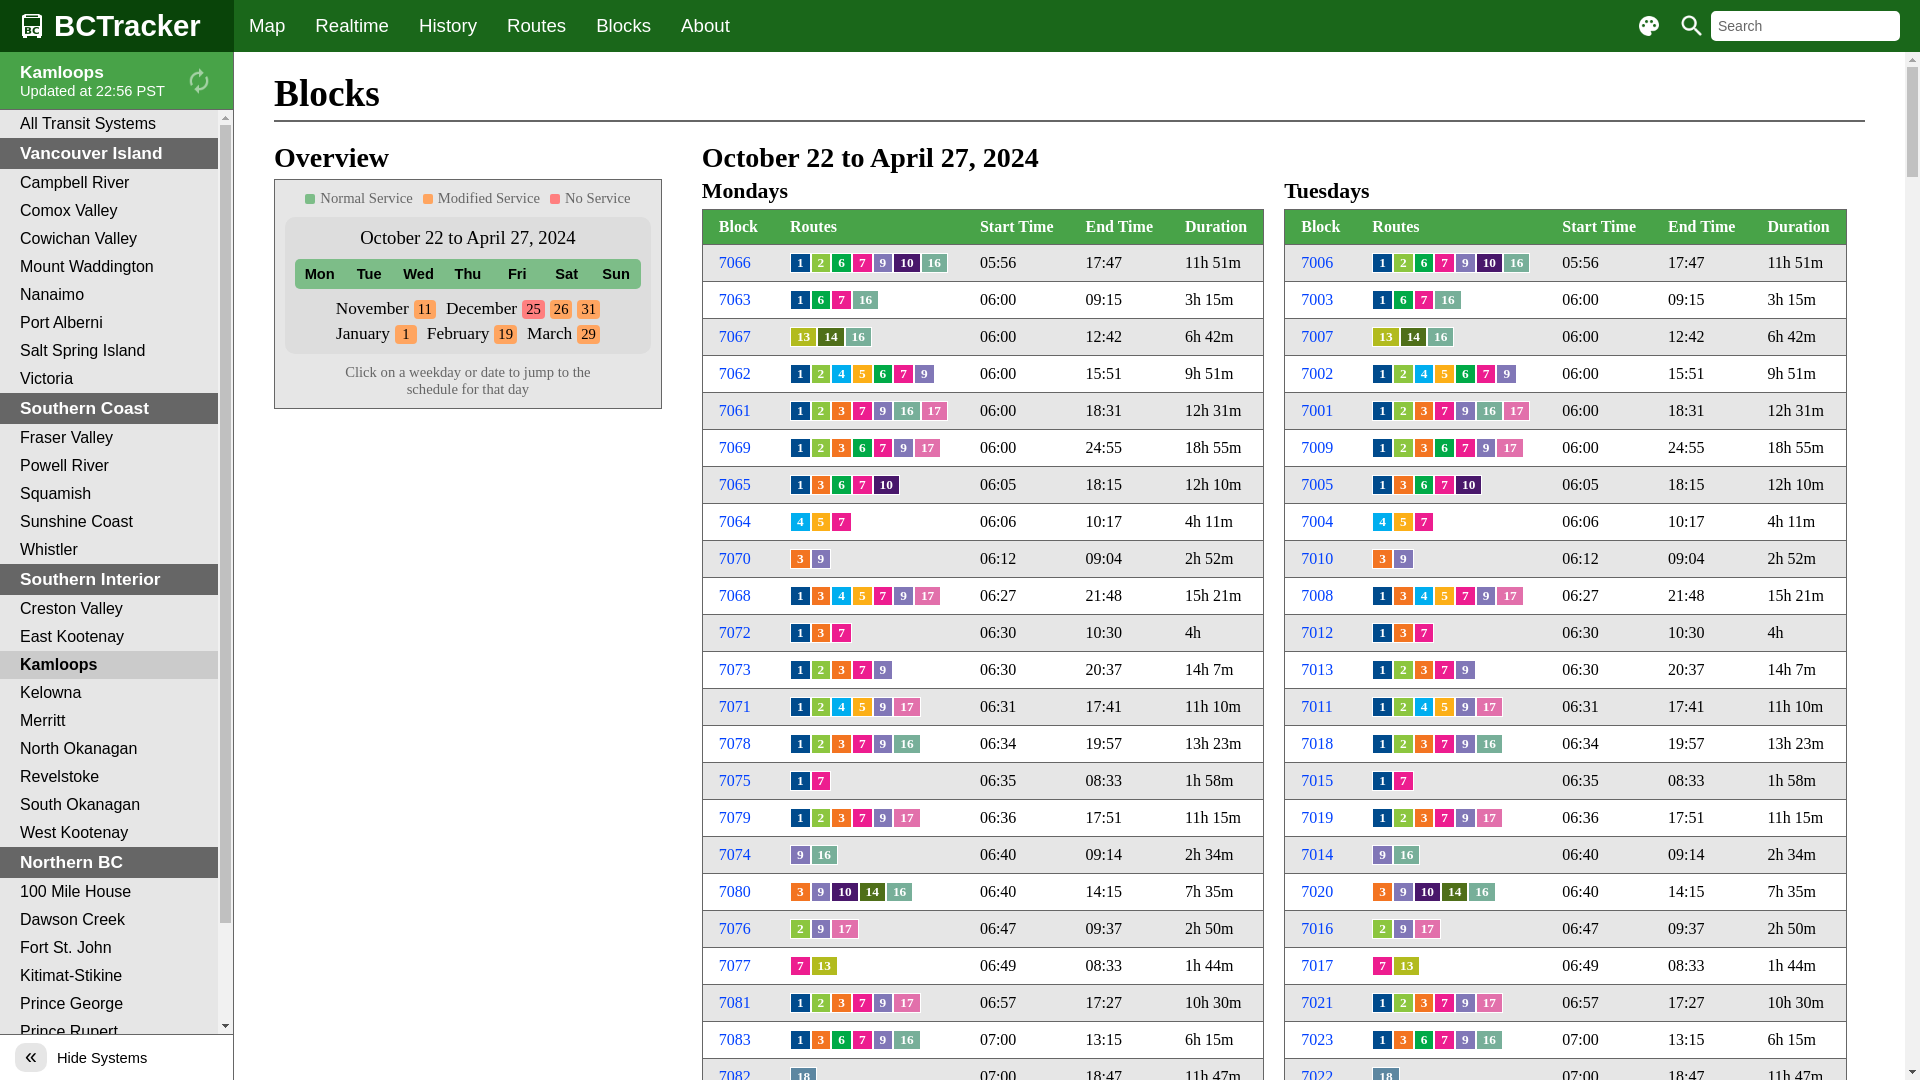 This screenshot has width=1920, height=1080. I want to click on 2, so click(1404, 670).